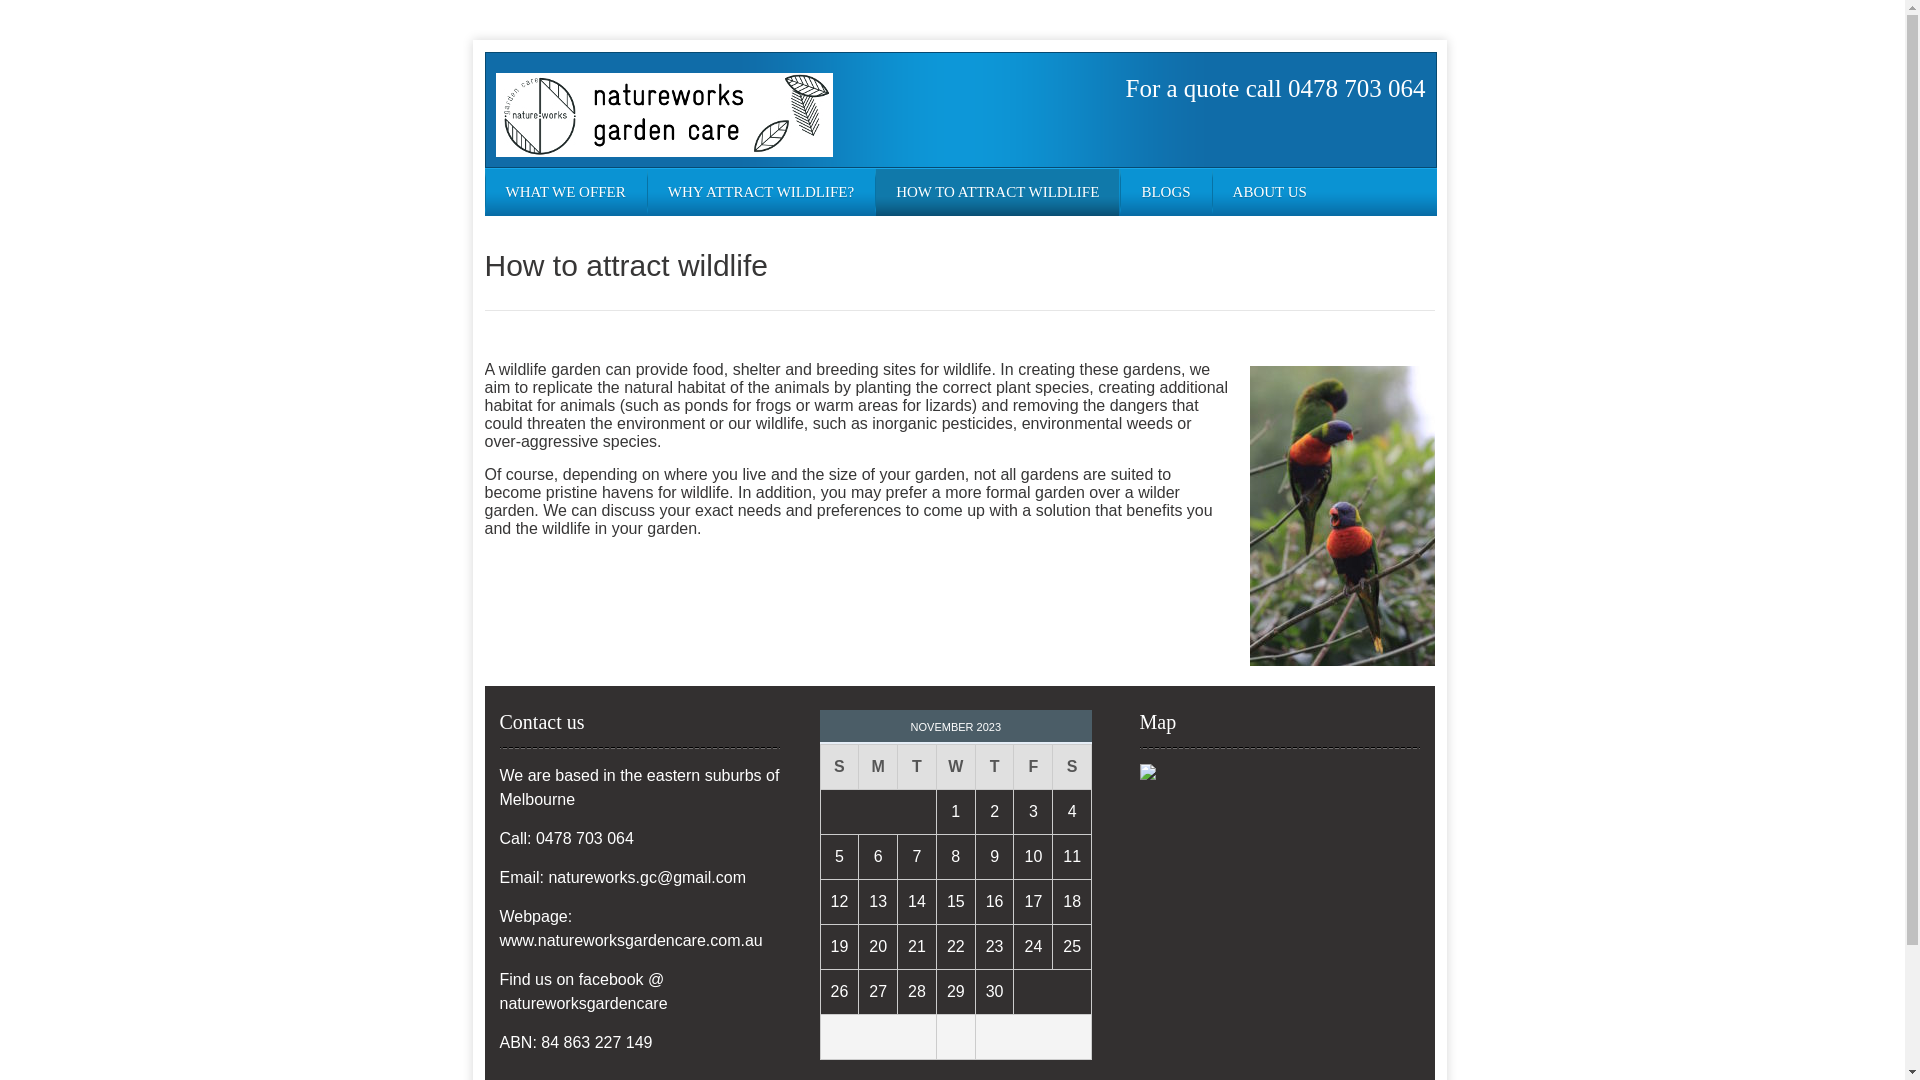 The image size is (1920, 1080). I want to click on For a quote call 0478 703 064, so click(1276, 88).